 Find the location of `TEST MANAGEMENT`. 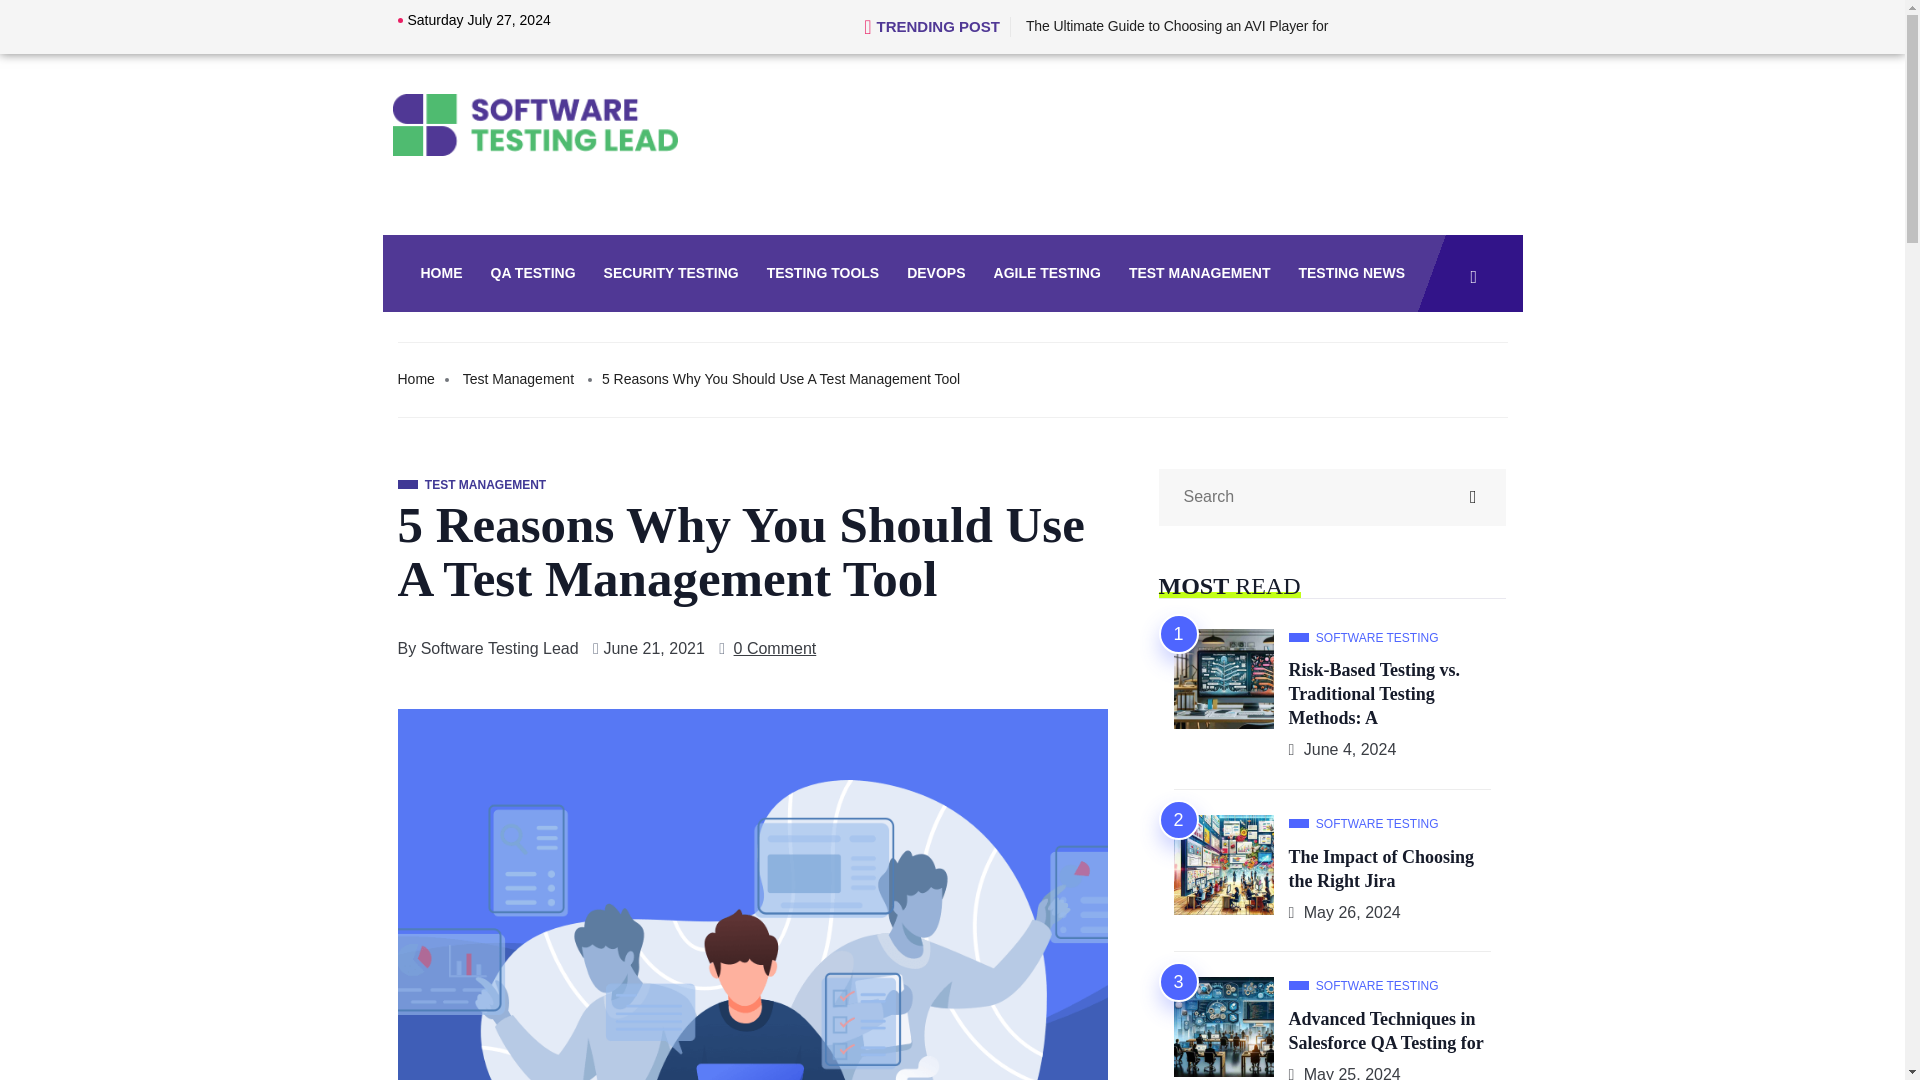

TEST MANAGEMENT is located at coordinates (472, 484).